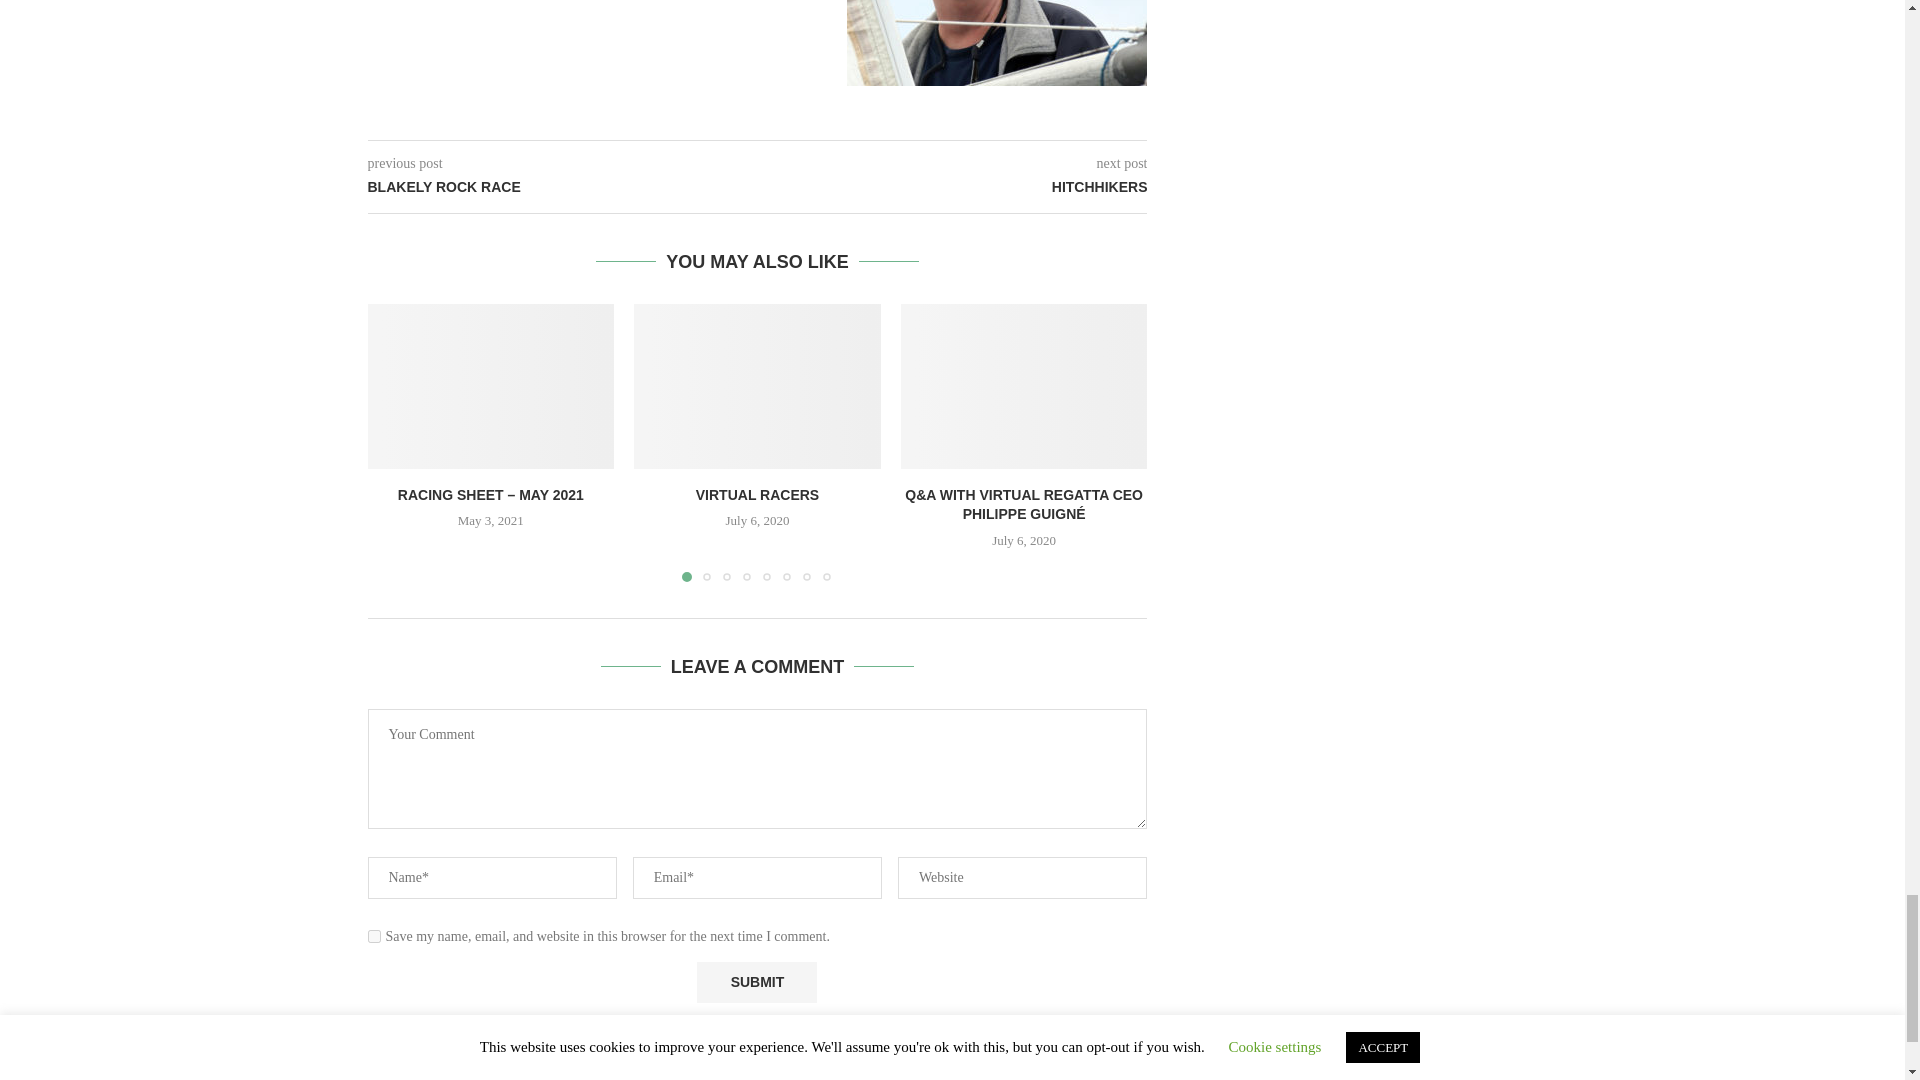  I want to click on yes, so click(374, 936).